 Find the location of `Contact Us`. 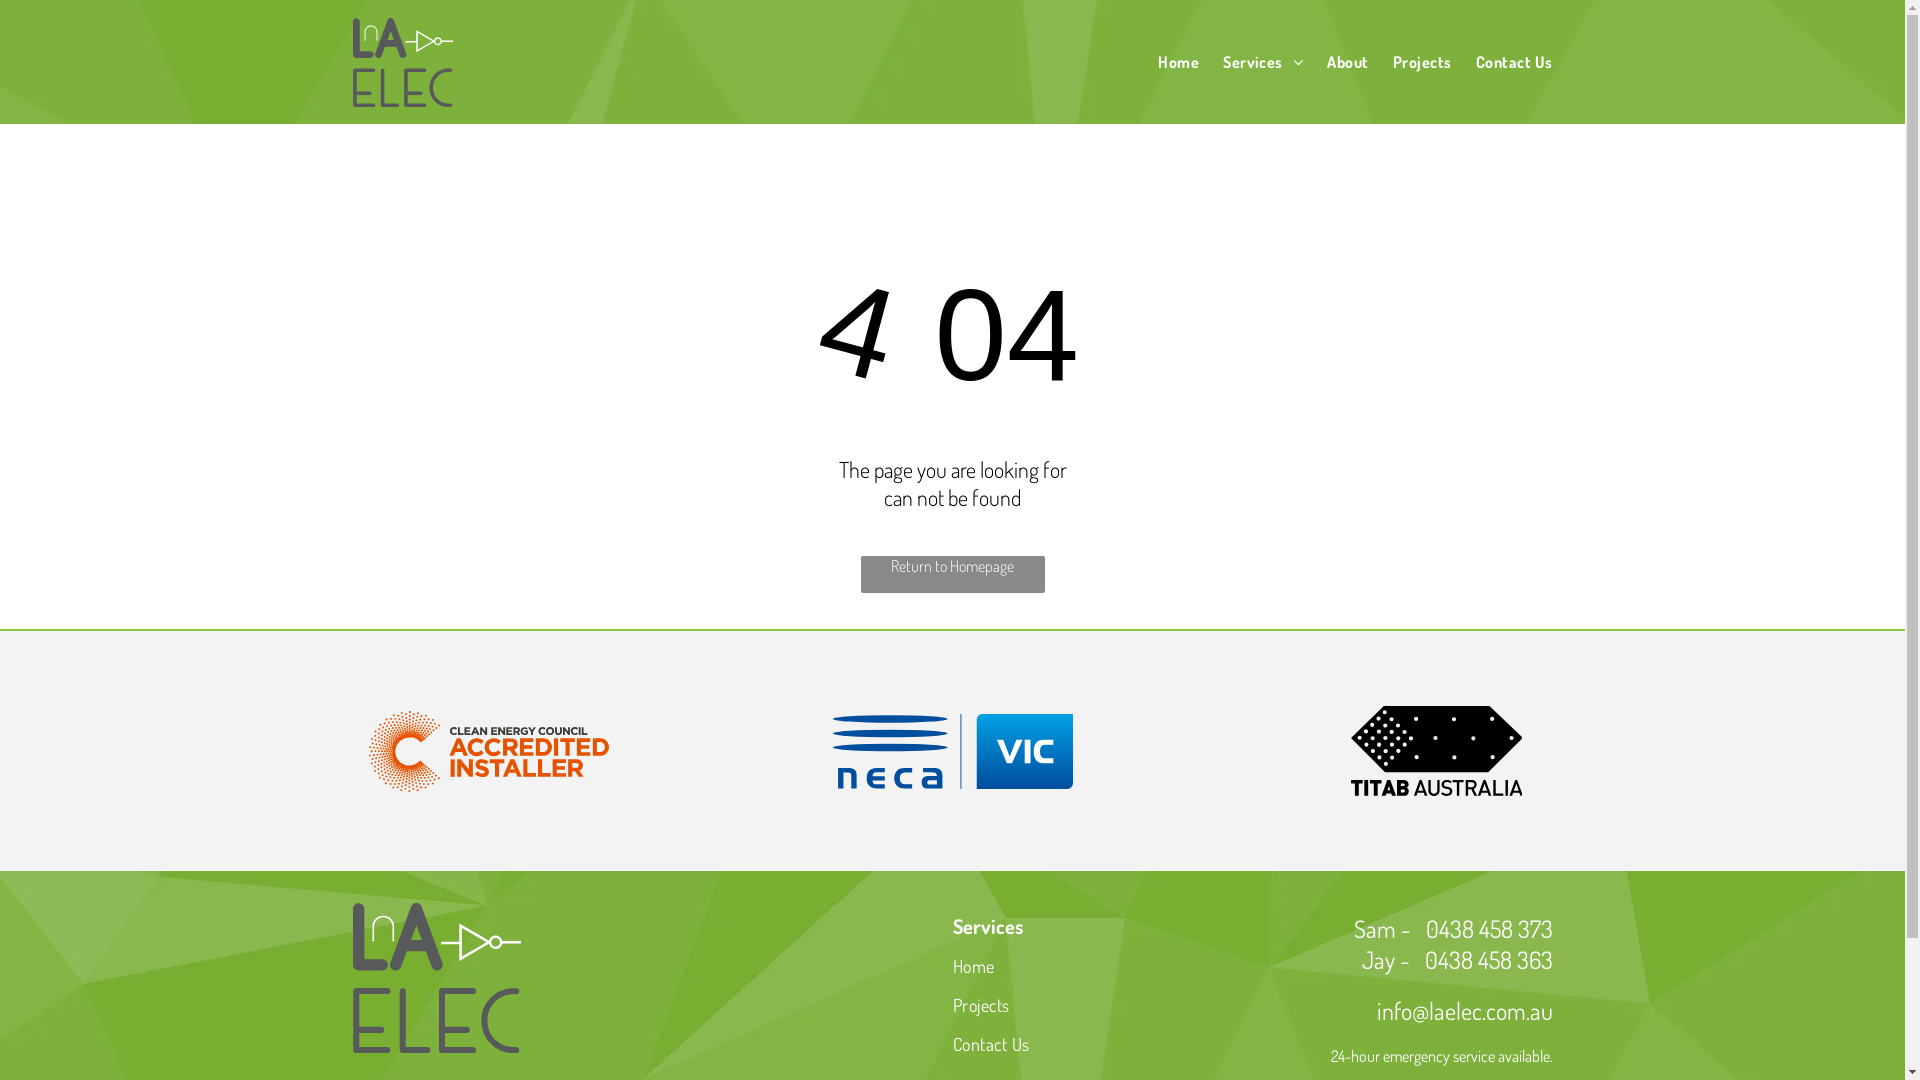

Contact Us is located at coordinates (1102, 1048).